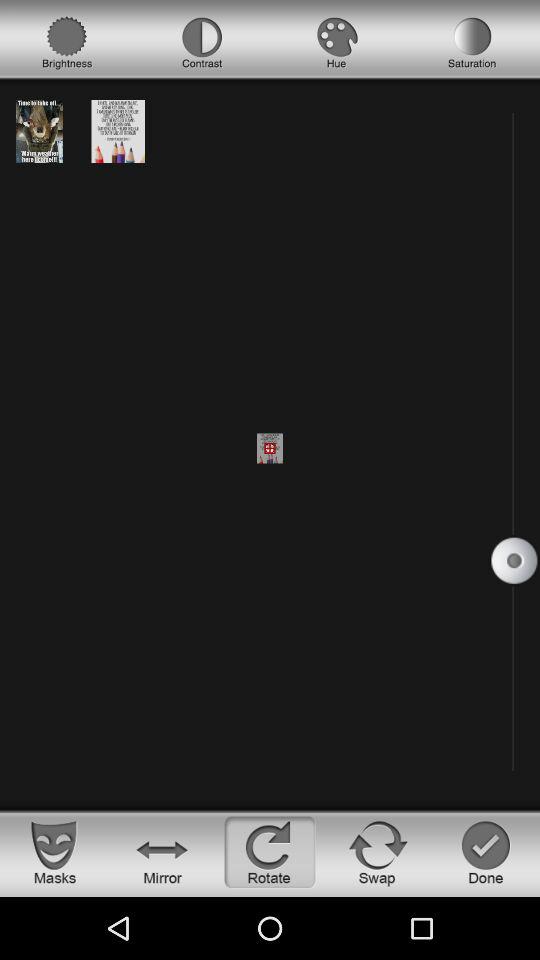  What do you see at coordinates (486, 852) in the screenshot?
I see `go to done` at bounding box center [486, 852].